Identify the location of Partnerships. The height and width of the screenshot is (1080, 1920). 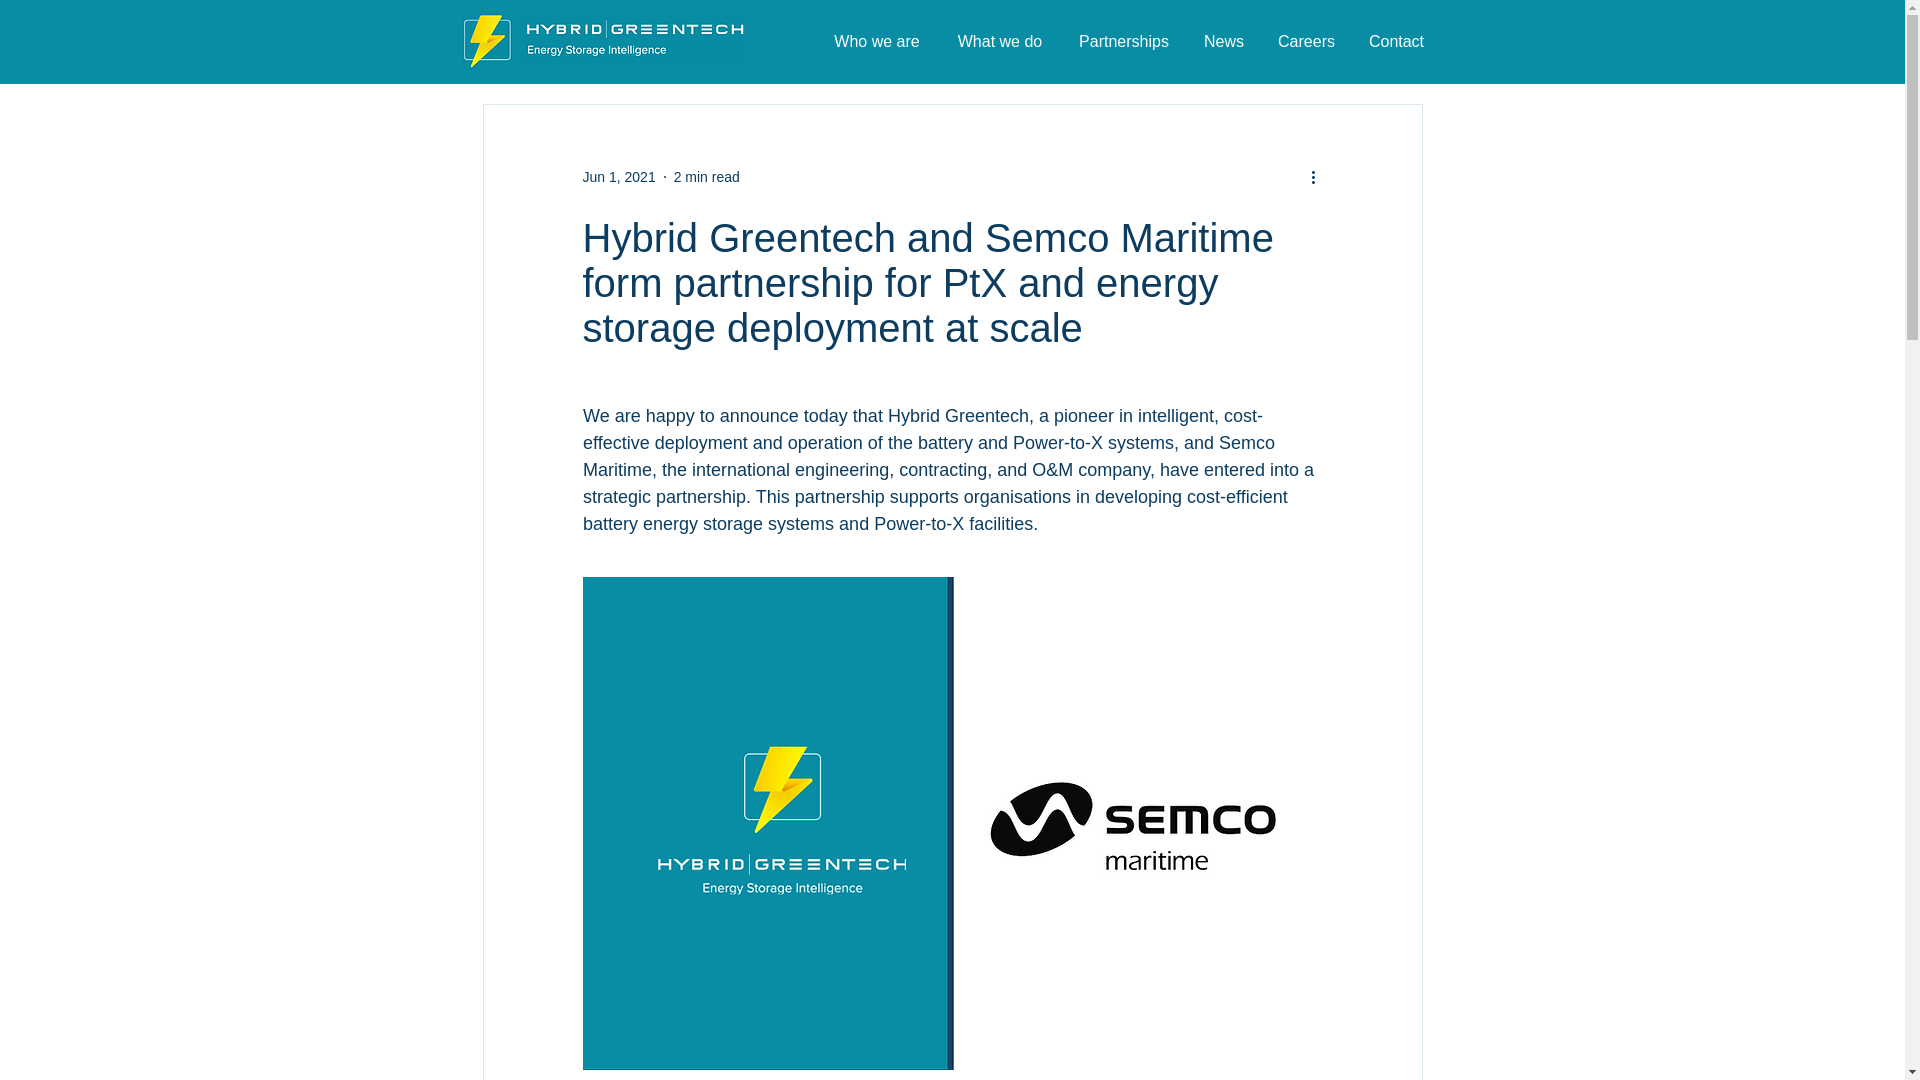
(1124, 41).